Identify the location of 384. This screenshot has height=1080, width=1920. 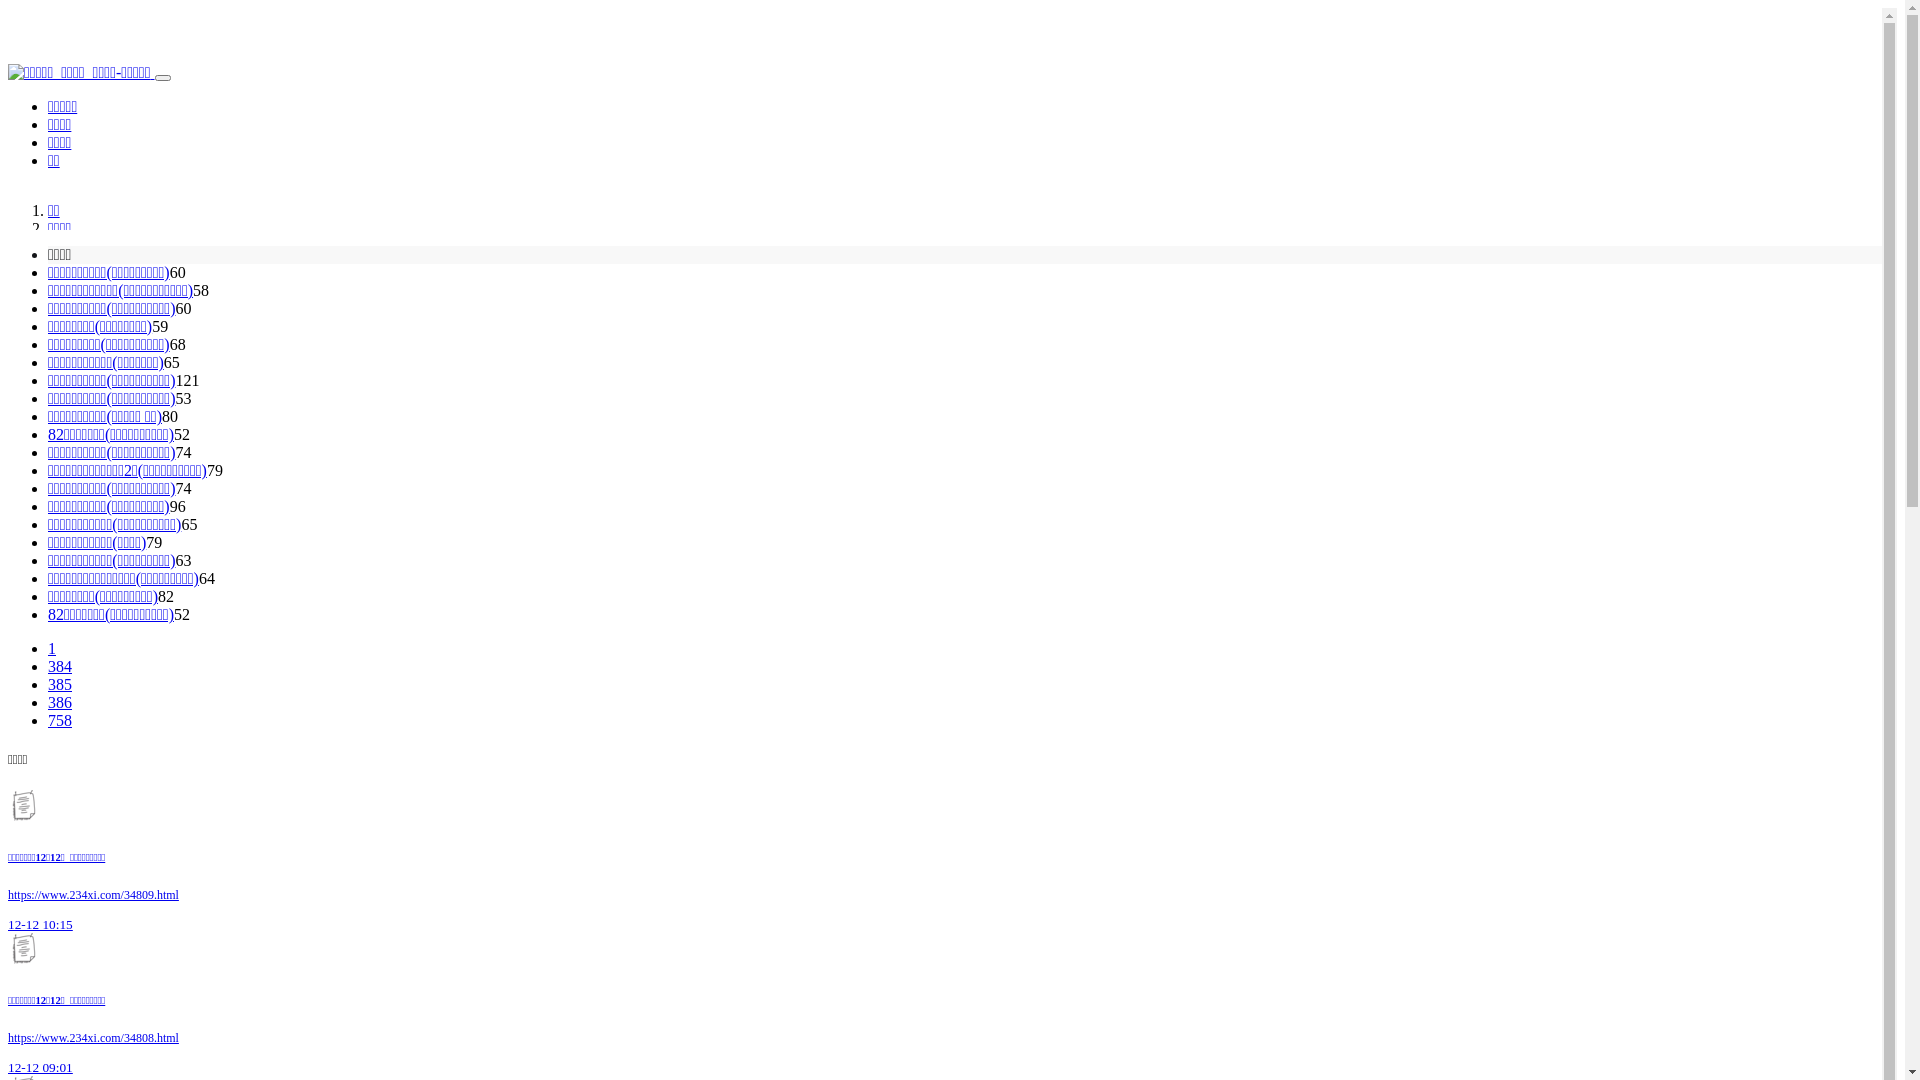
(60, 666).